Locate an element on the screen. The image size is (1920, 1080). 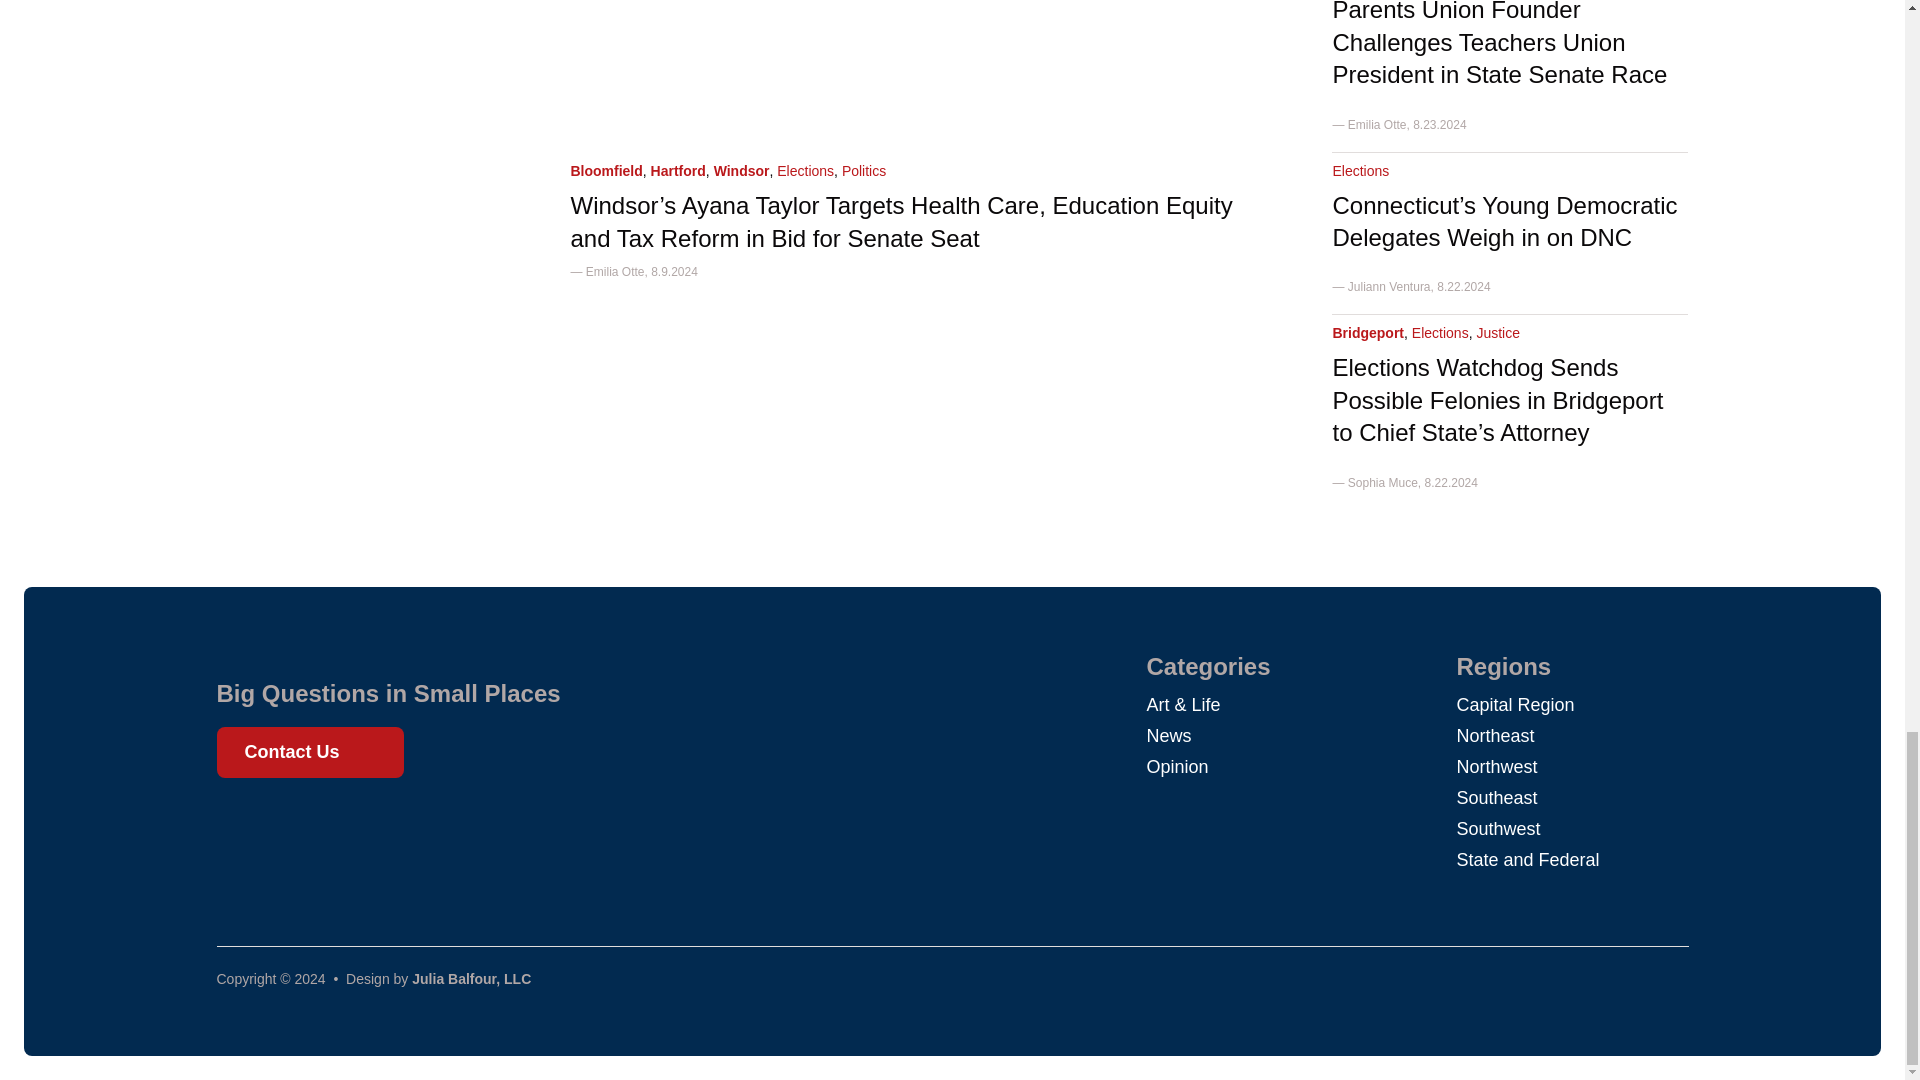
facebook is located at coordinates (242, 824).